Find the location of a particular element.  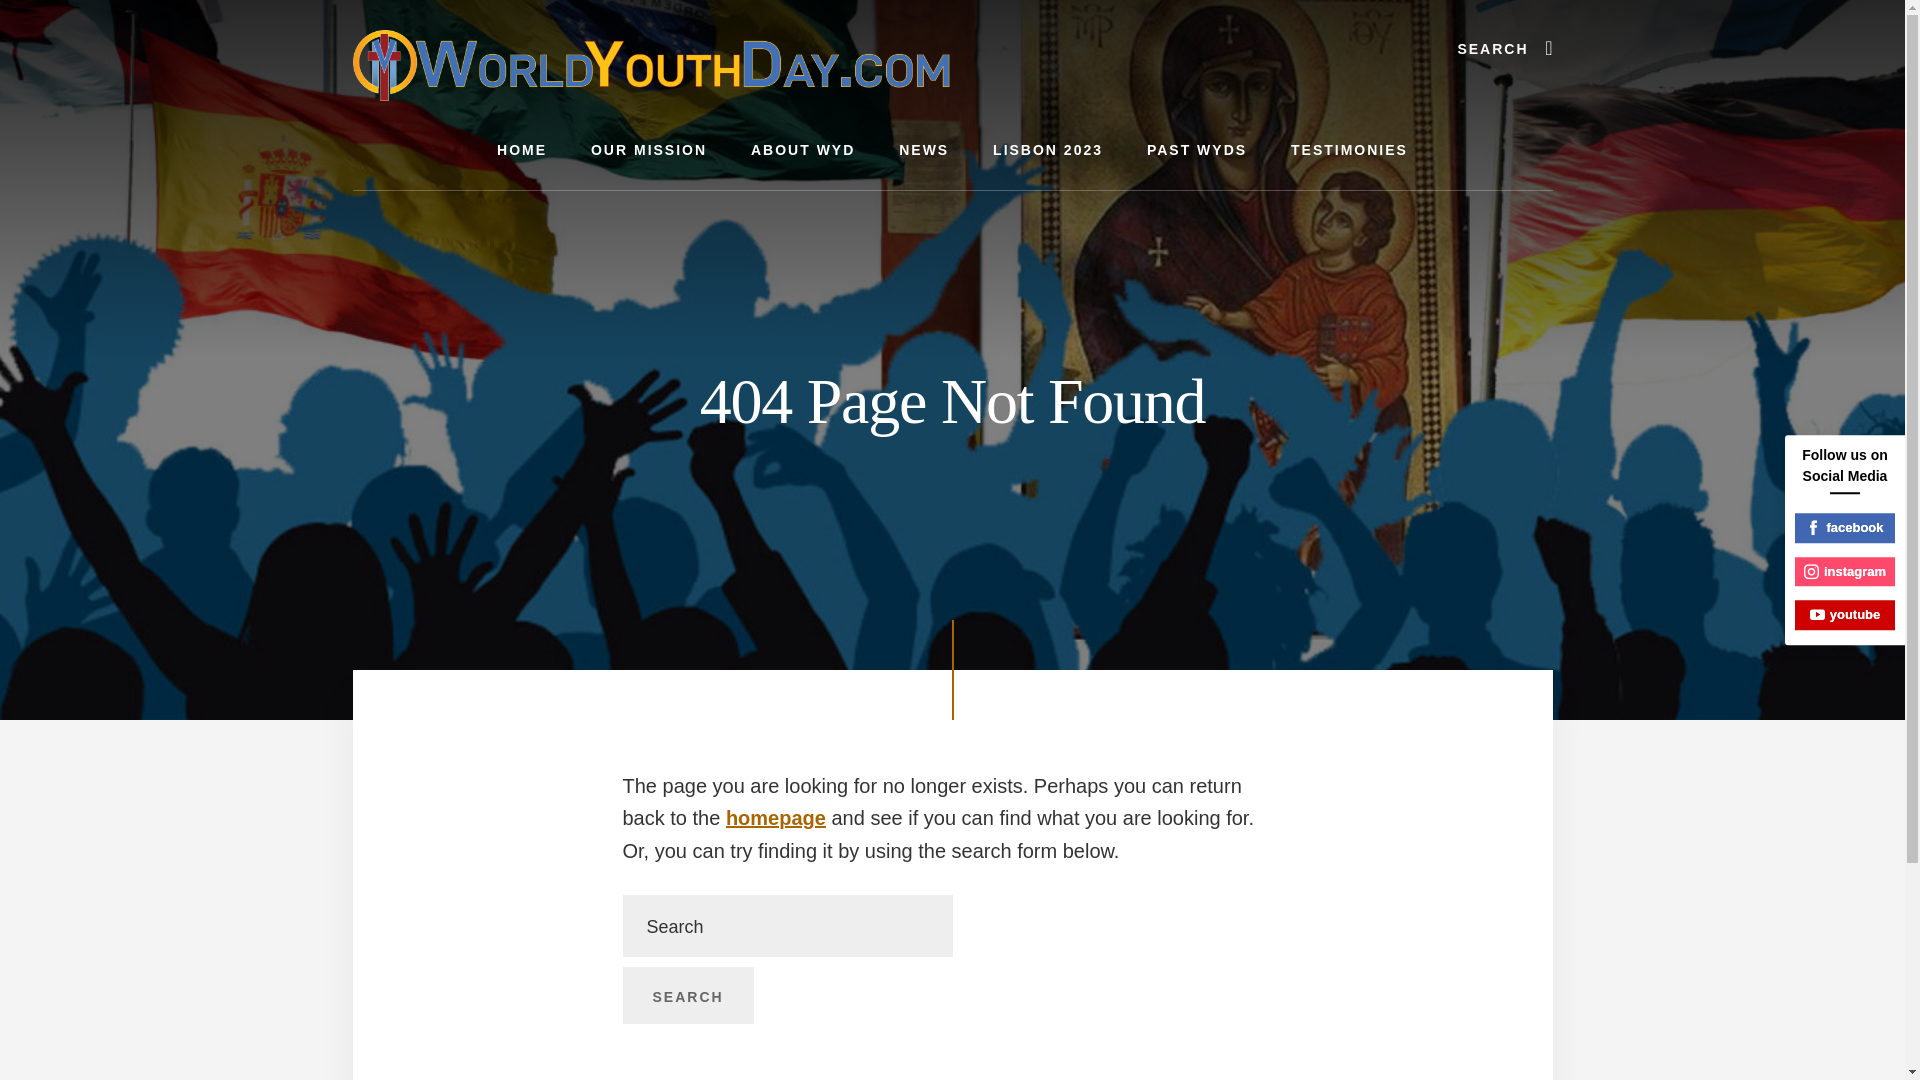

HOME is located at coordinates (521, 150).